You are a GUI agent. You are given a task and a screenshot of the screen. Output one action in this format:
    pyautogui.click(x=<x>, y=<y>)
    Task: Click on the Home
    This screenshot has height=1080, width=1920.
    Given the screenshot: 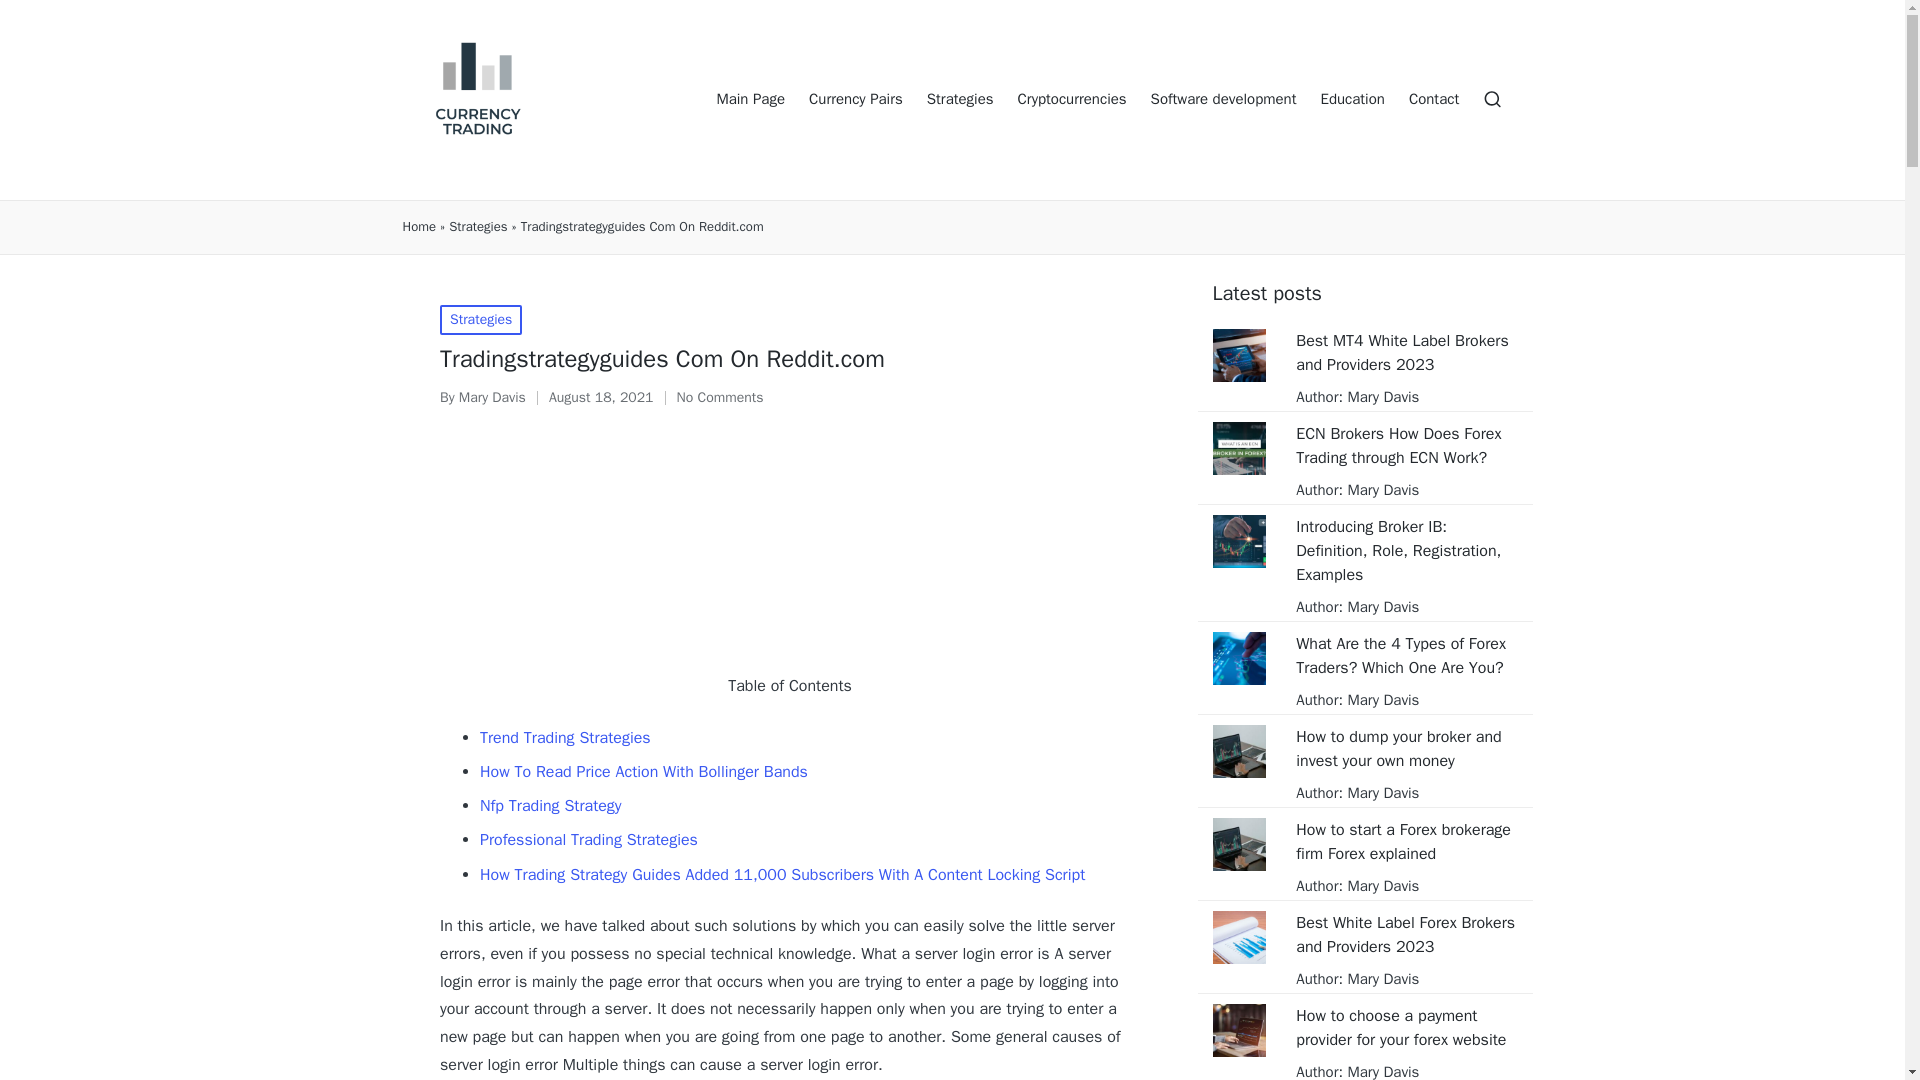 What is the action you would take?
    pyautogui.click(x=418, y=227)
    